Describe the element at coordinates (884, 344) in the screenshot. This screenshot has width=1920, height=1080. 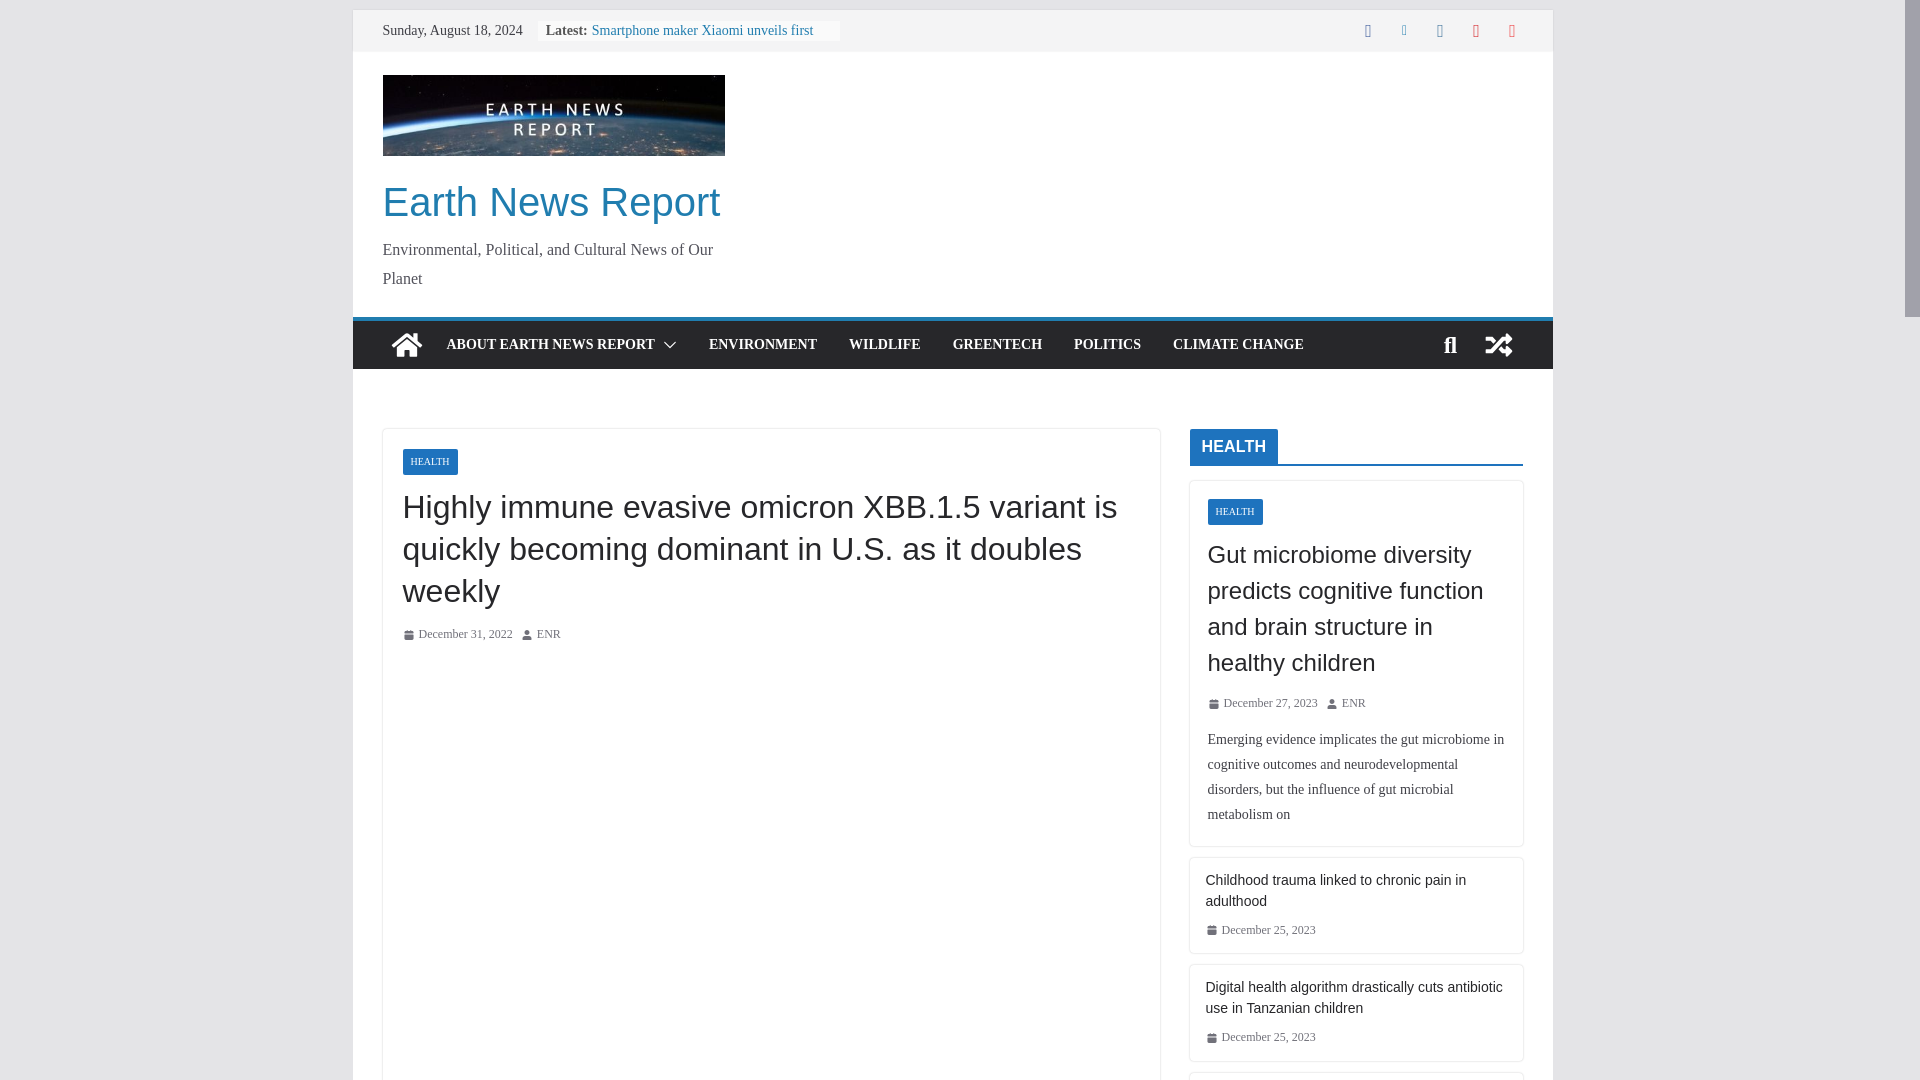
I see `WILDLIFE` at that location.